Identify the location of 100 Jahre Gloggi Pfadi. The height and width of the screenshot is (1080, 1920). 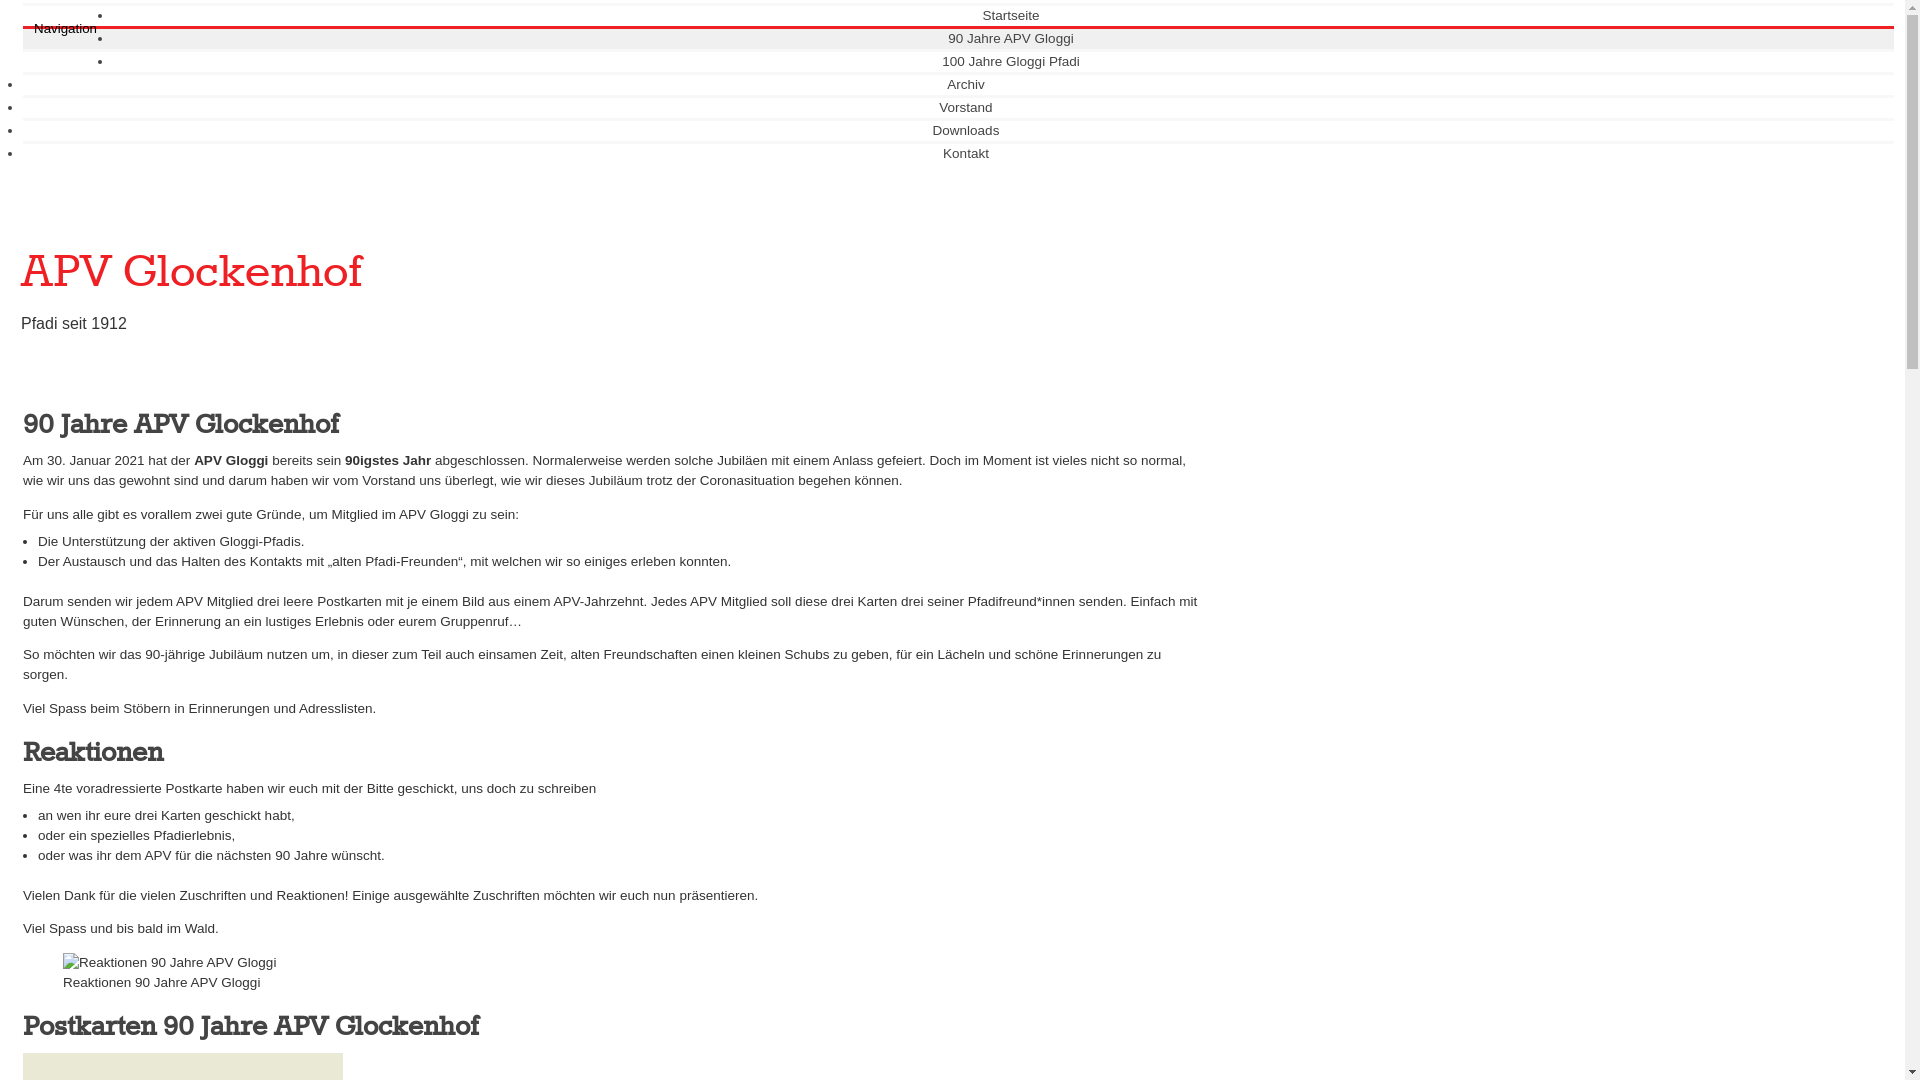
(1003, 62).